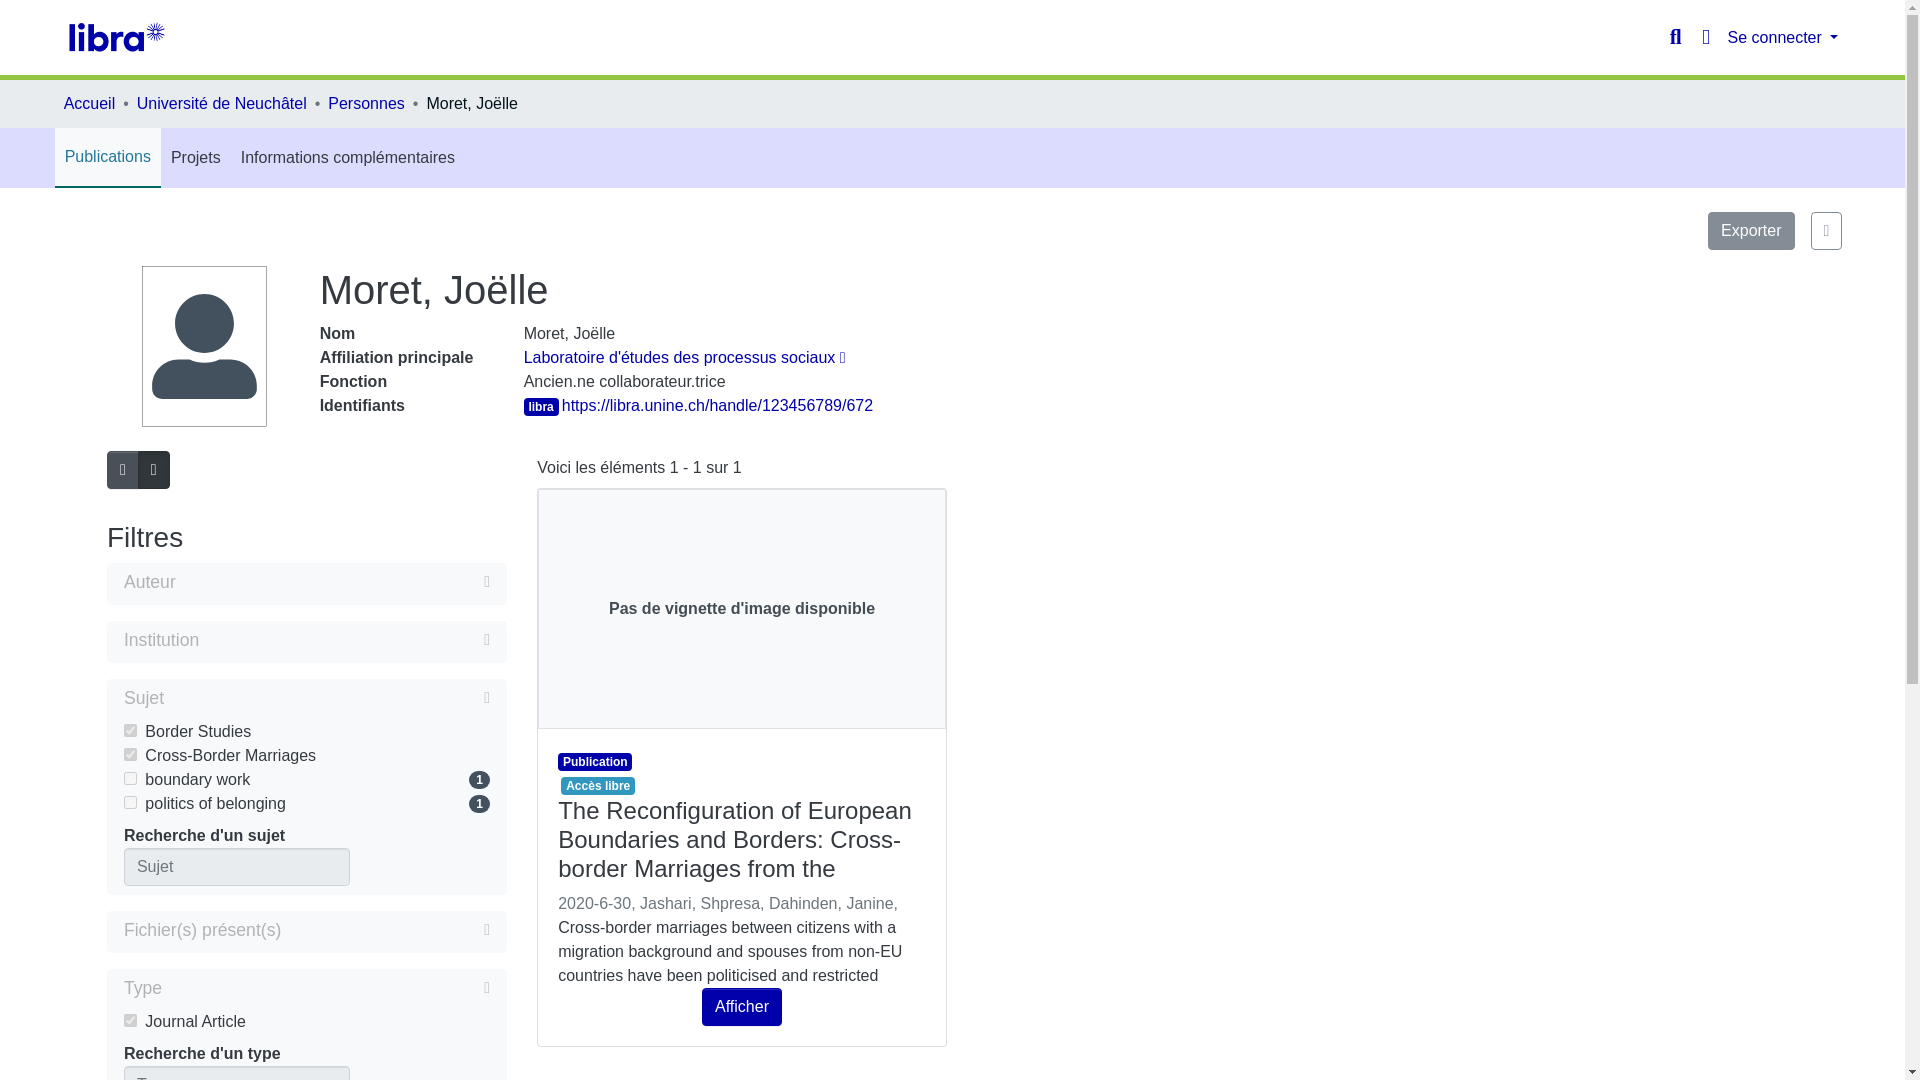 This screenshot has height=1080, width=1920. What do you see at coordinates (1676, 37) in the screenshot?
I see `Rechercher` at bounding box center [1676, 37].